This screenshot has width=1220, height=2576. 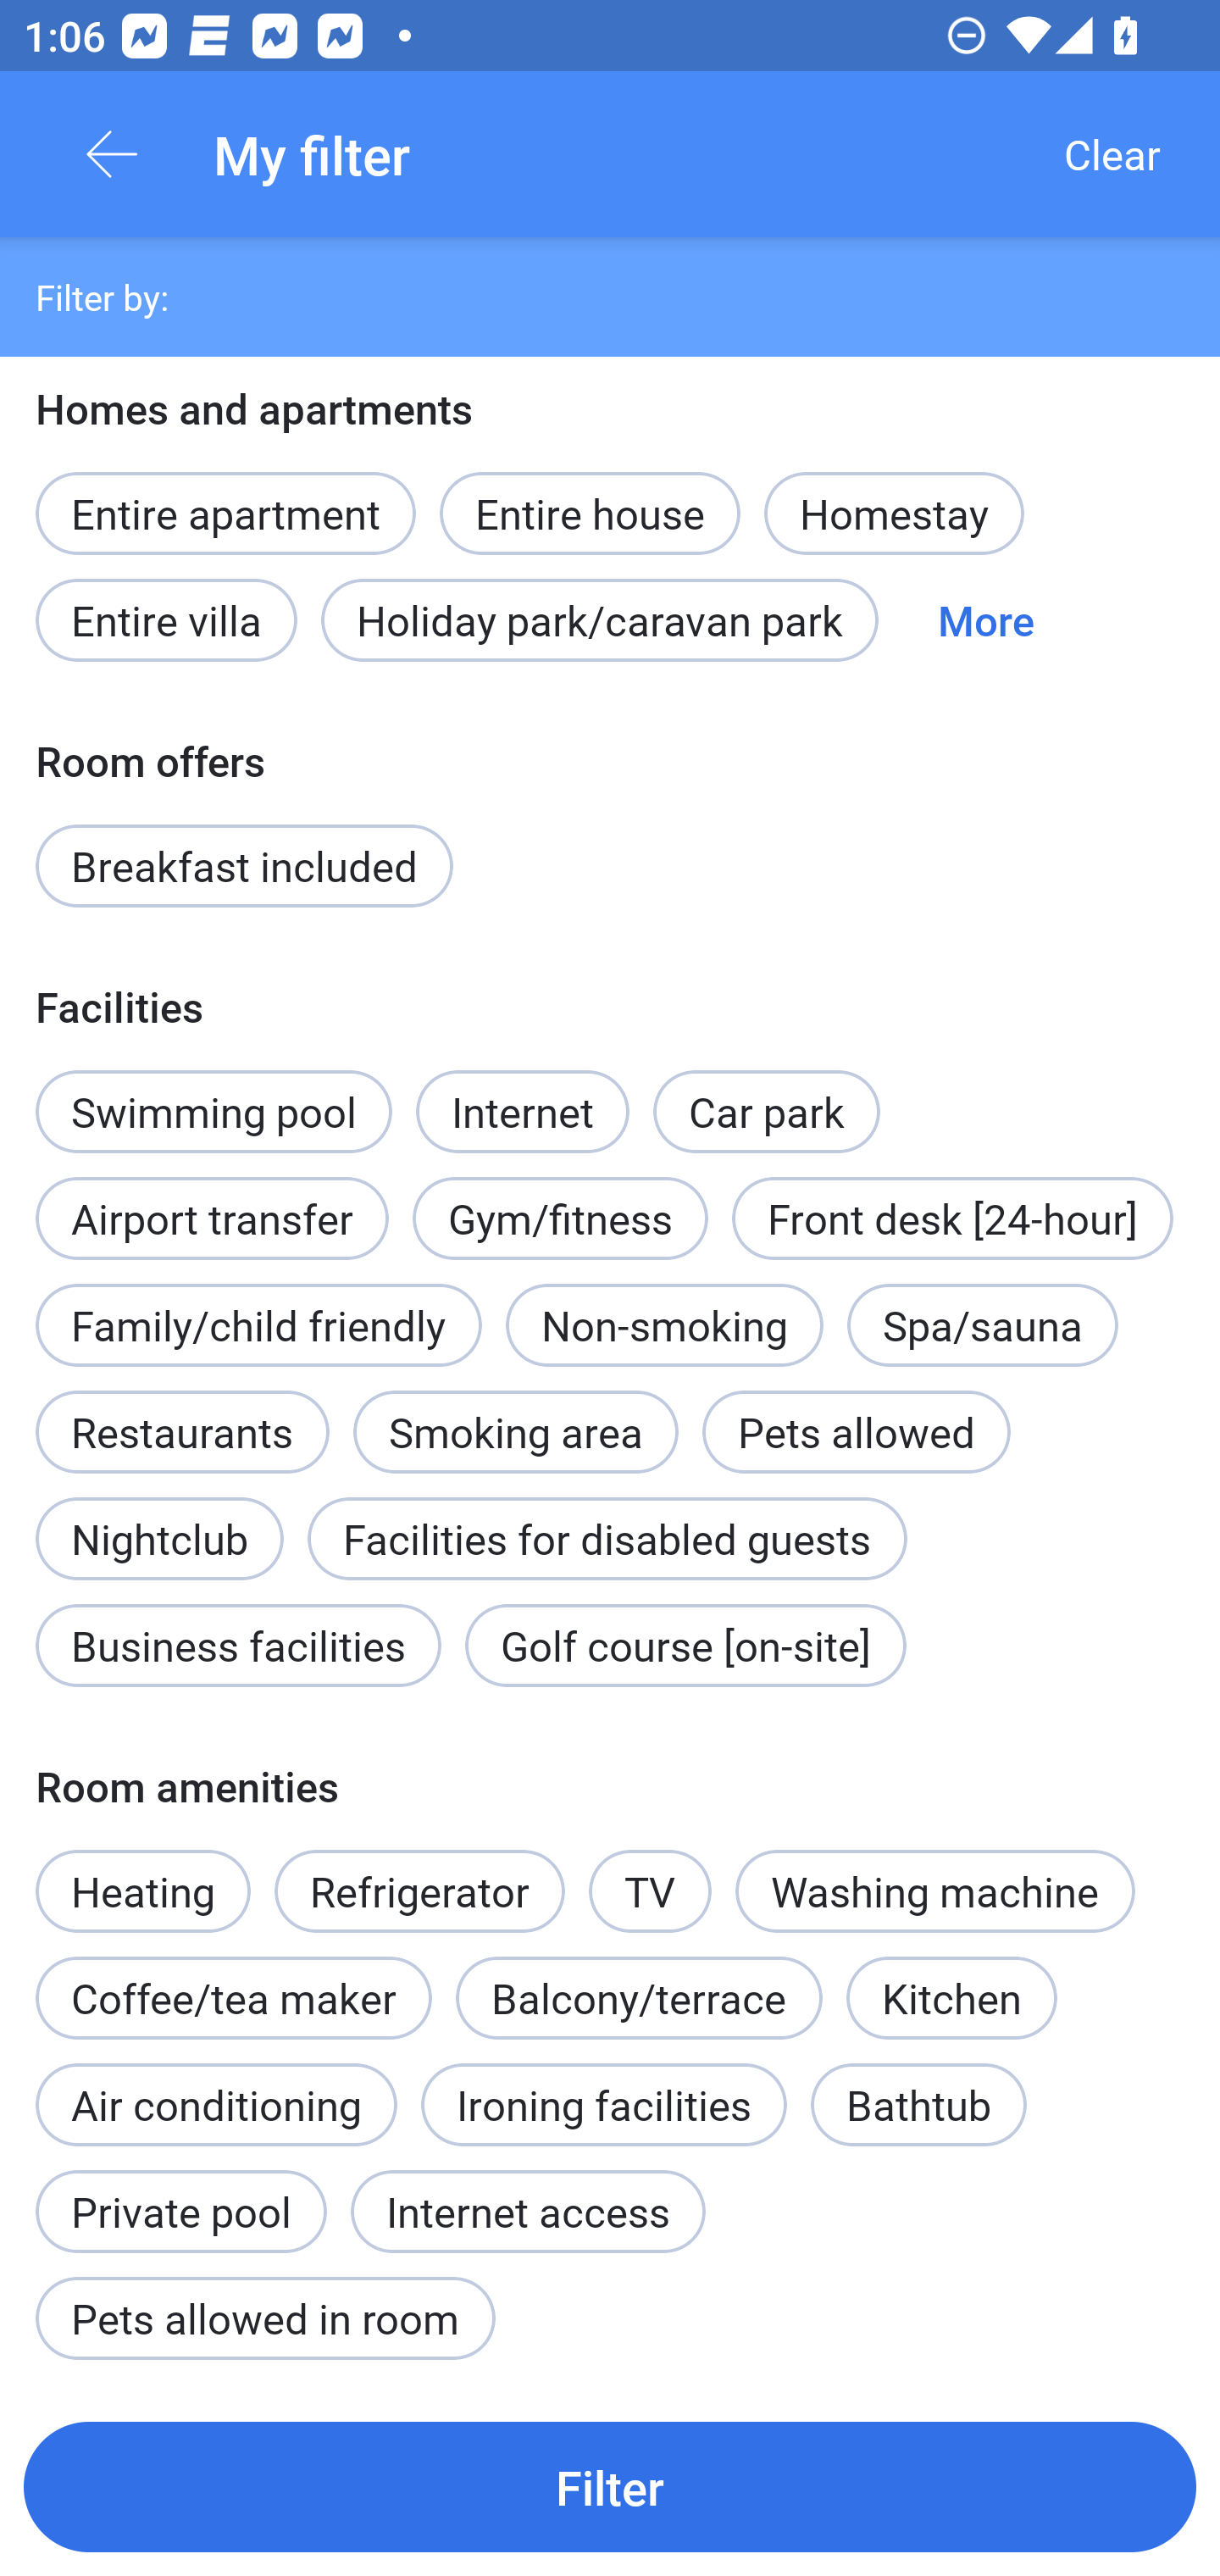 I want to click on Washing machine, so click(x=935, y=1891).